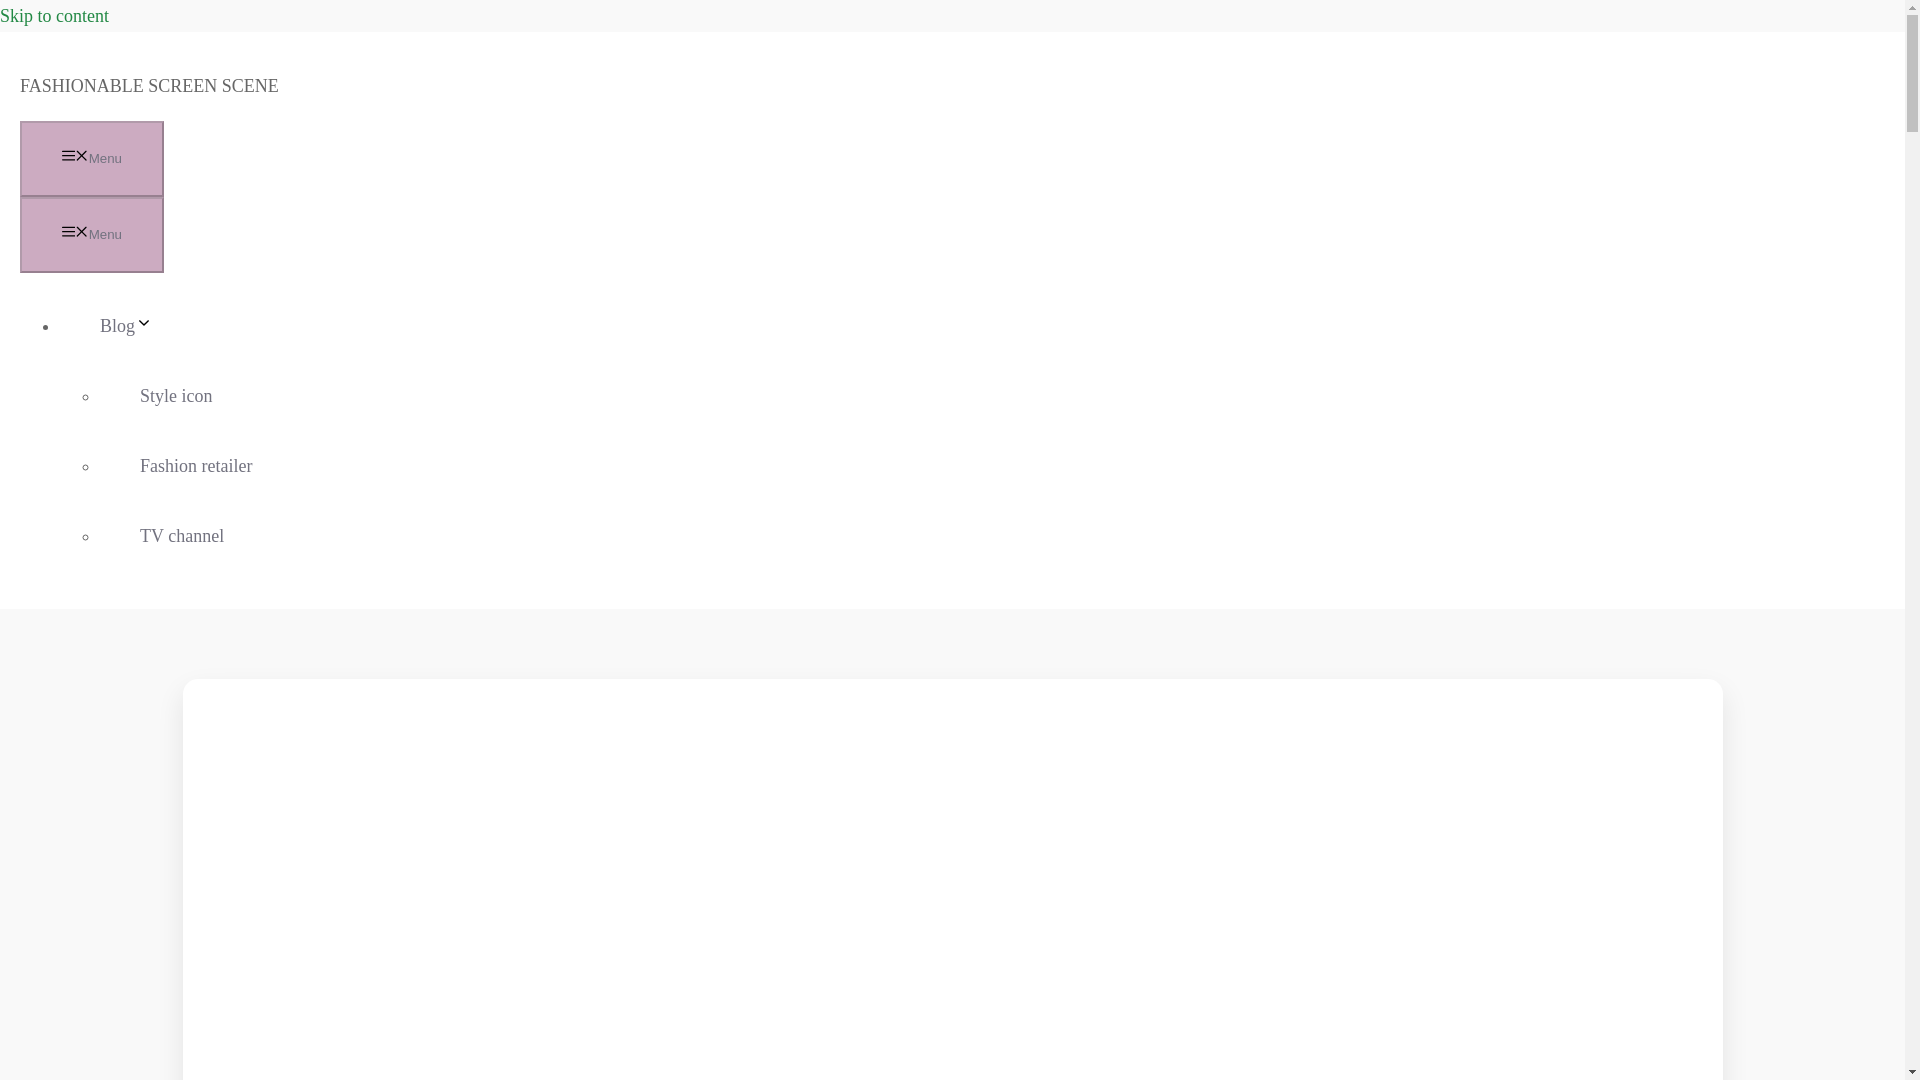  I want to click on FASHIONABLE SCREEN SCENE, so click(148, 86).